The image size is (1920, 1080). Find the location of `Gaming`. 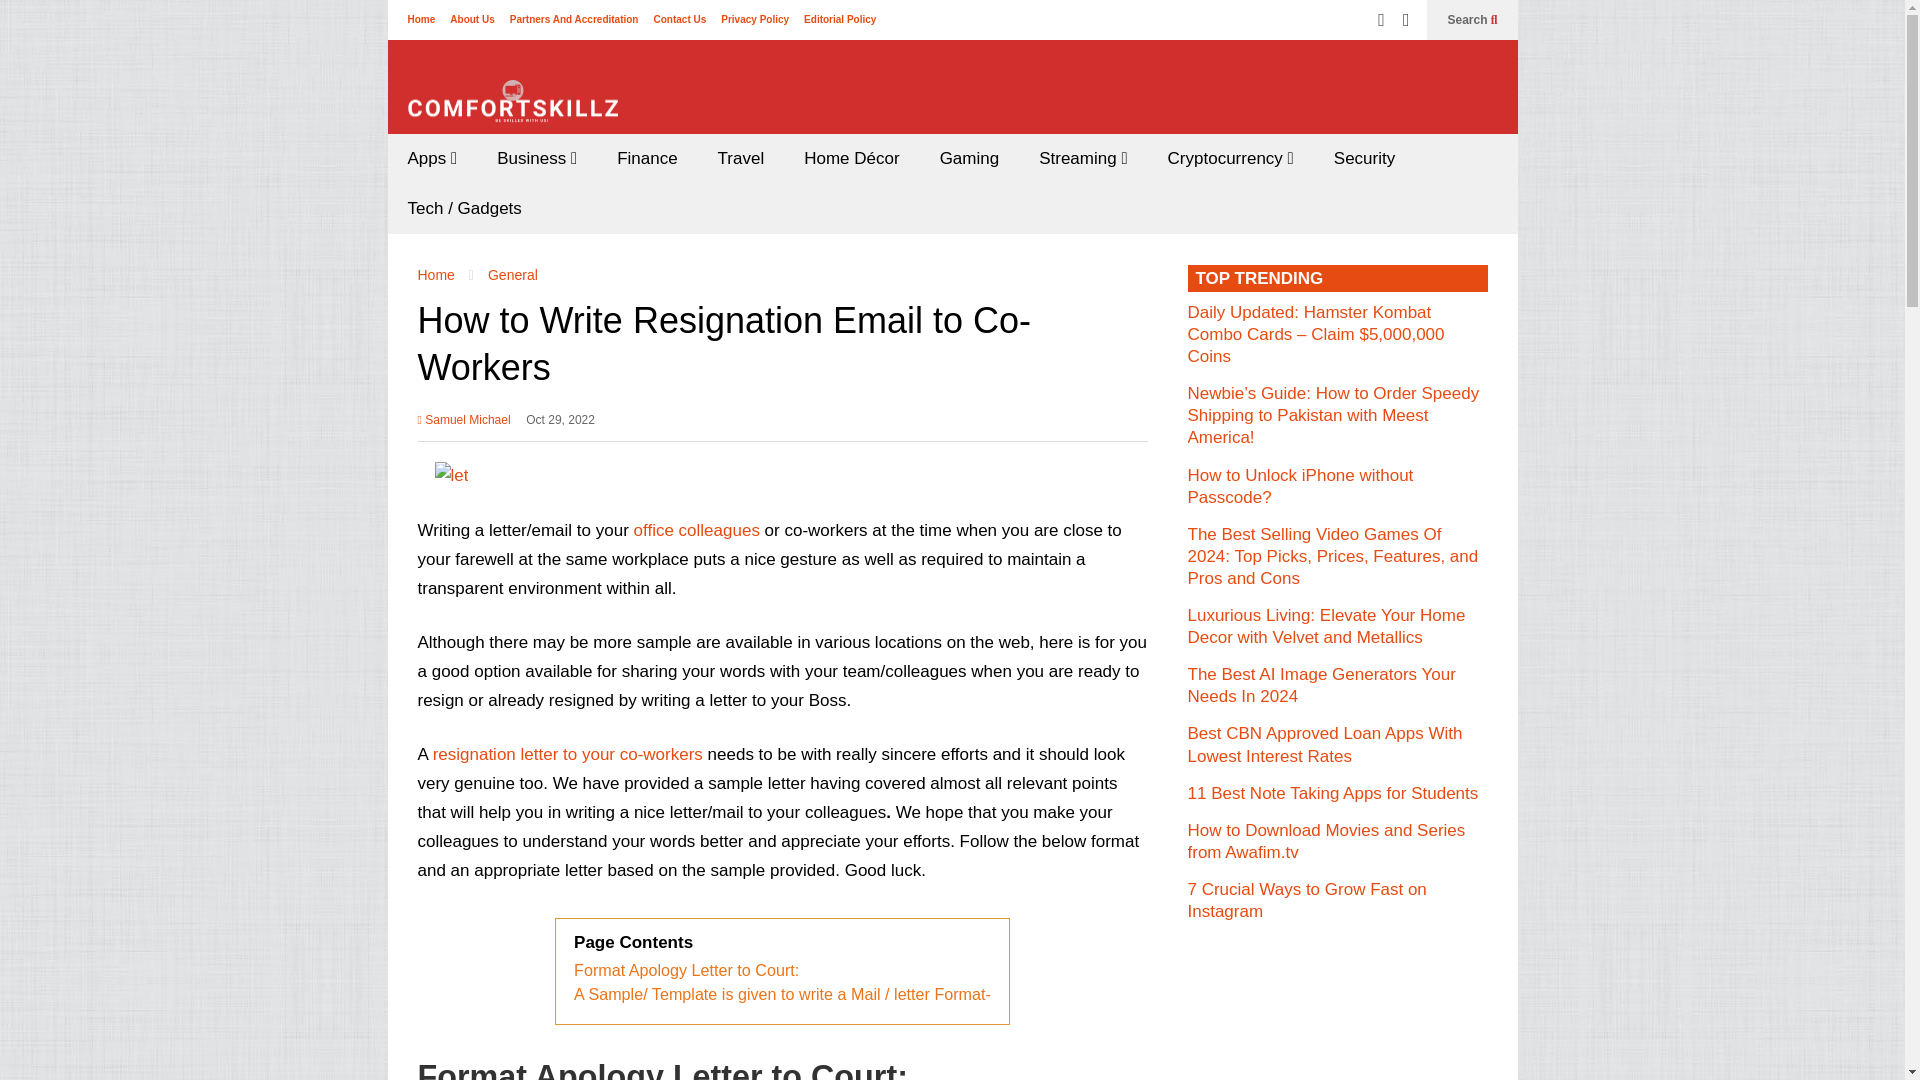

Gaming is located at coordinates (969, 158).